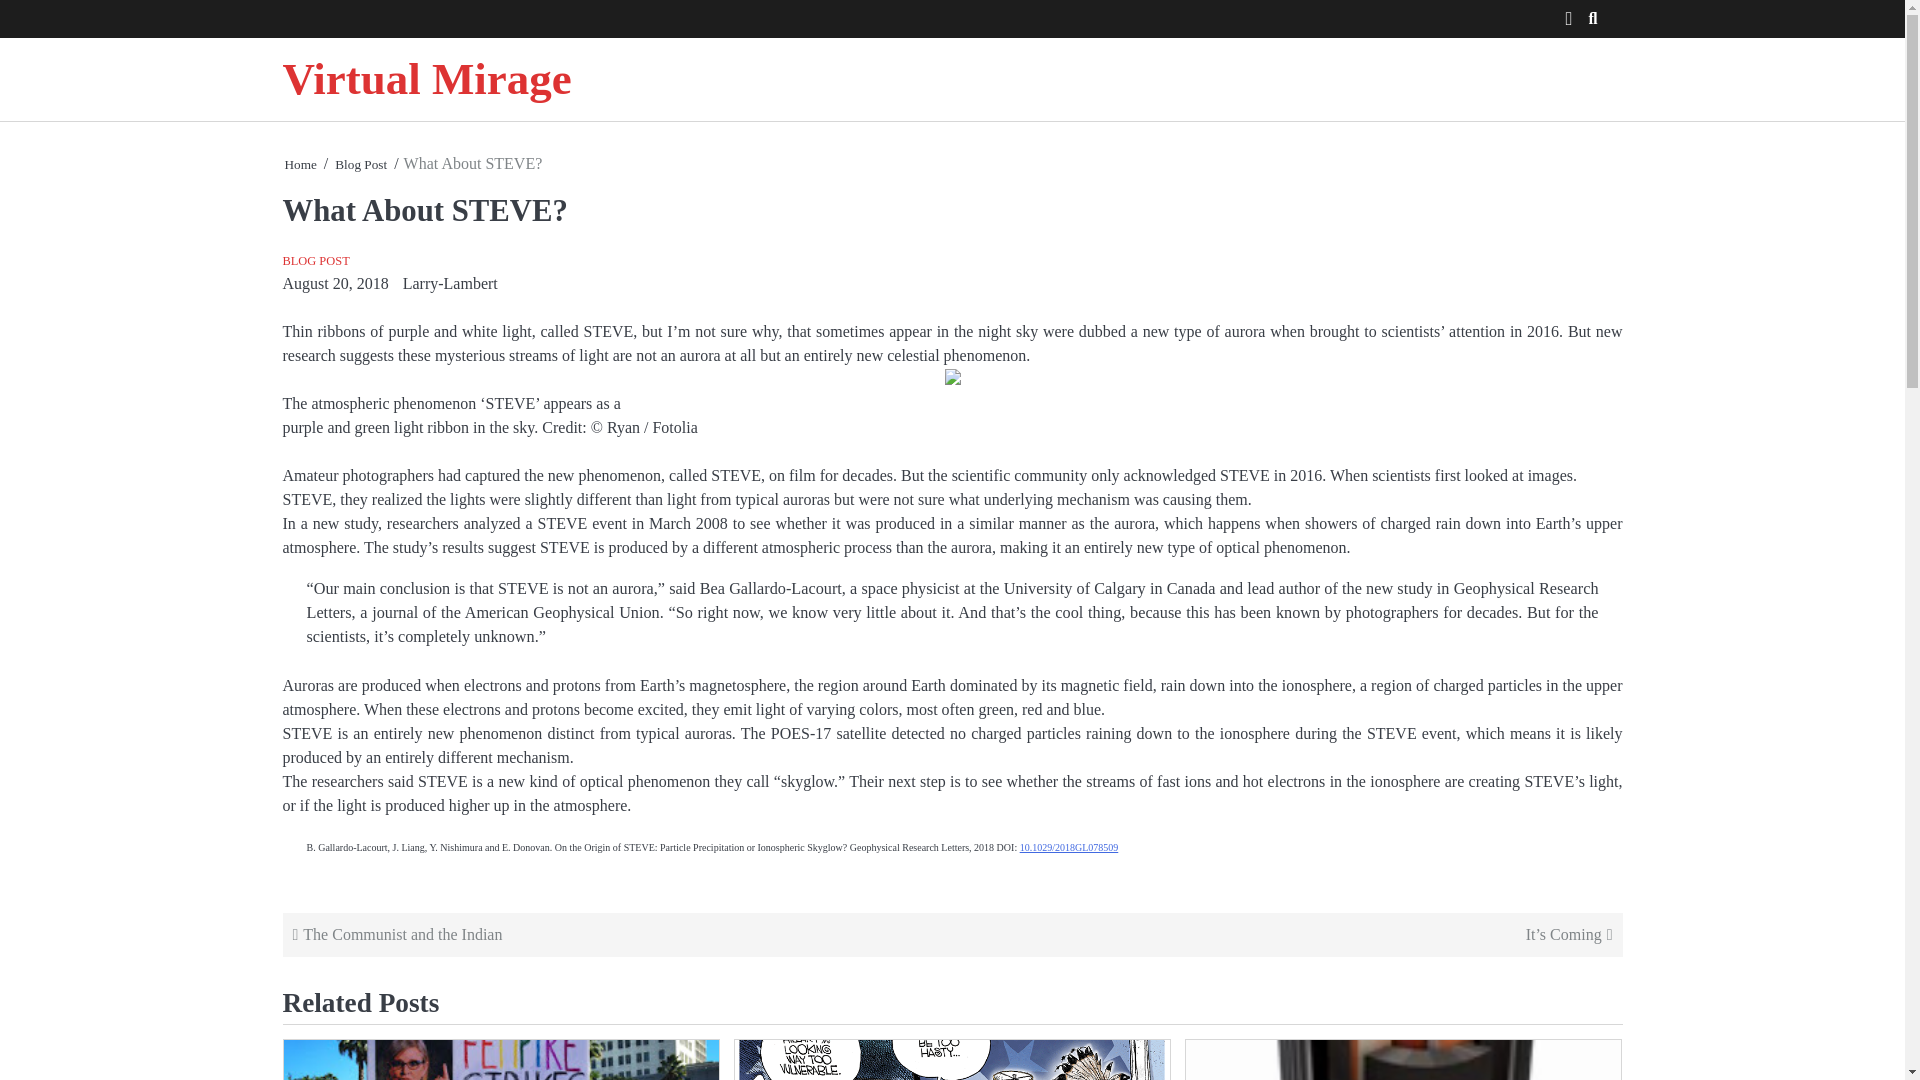 This screenshot has height=1080, width=1920. Describe the element at coordinates (450, 283) in the screenshot. I see `Larry-Lambert` at that location.